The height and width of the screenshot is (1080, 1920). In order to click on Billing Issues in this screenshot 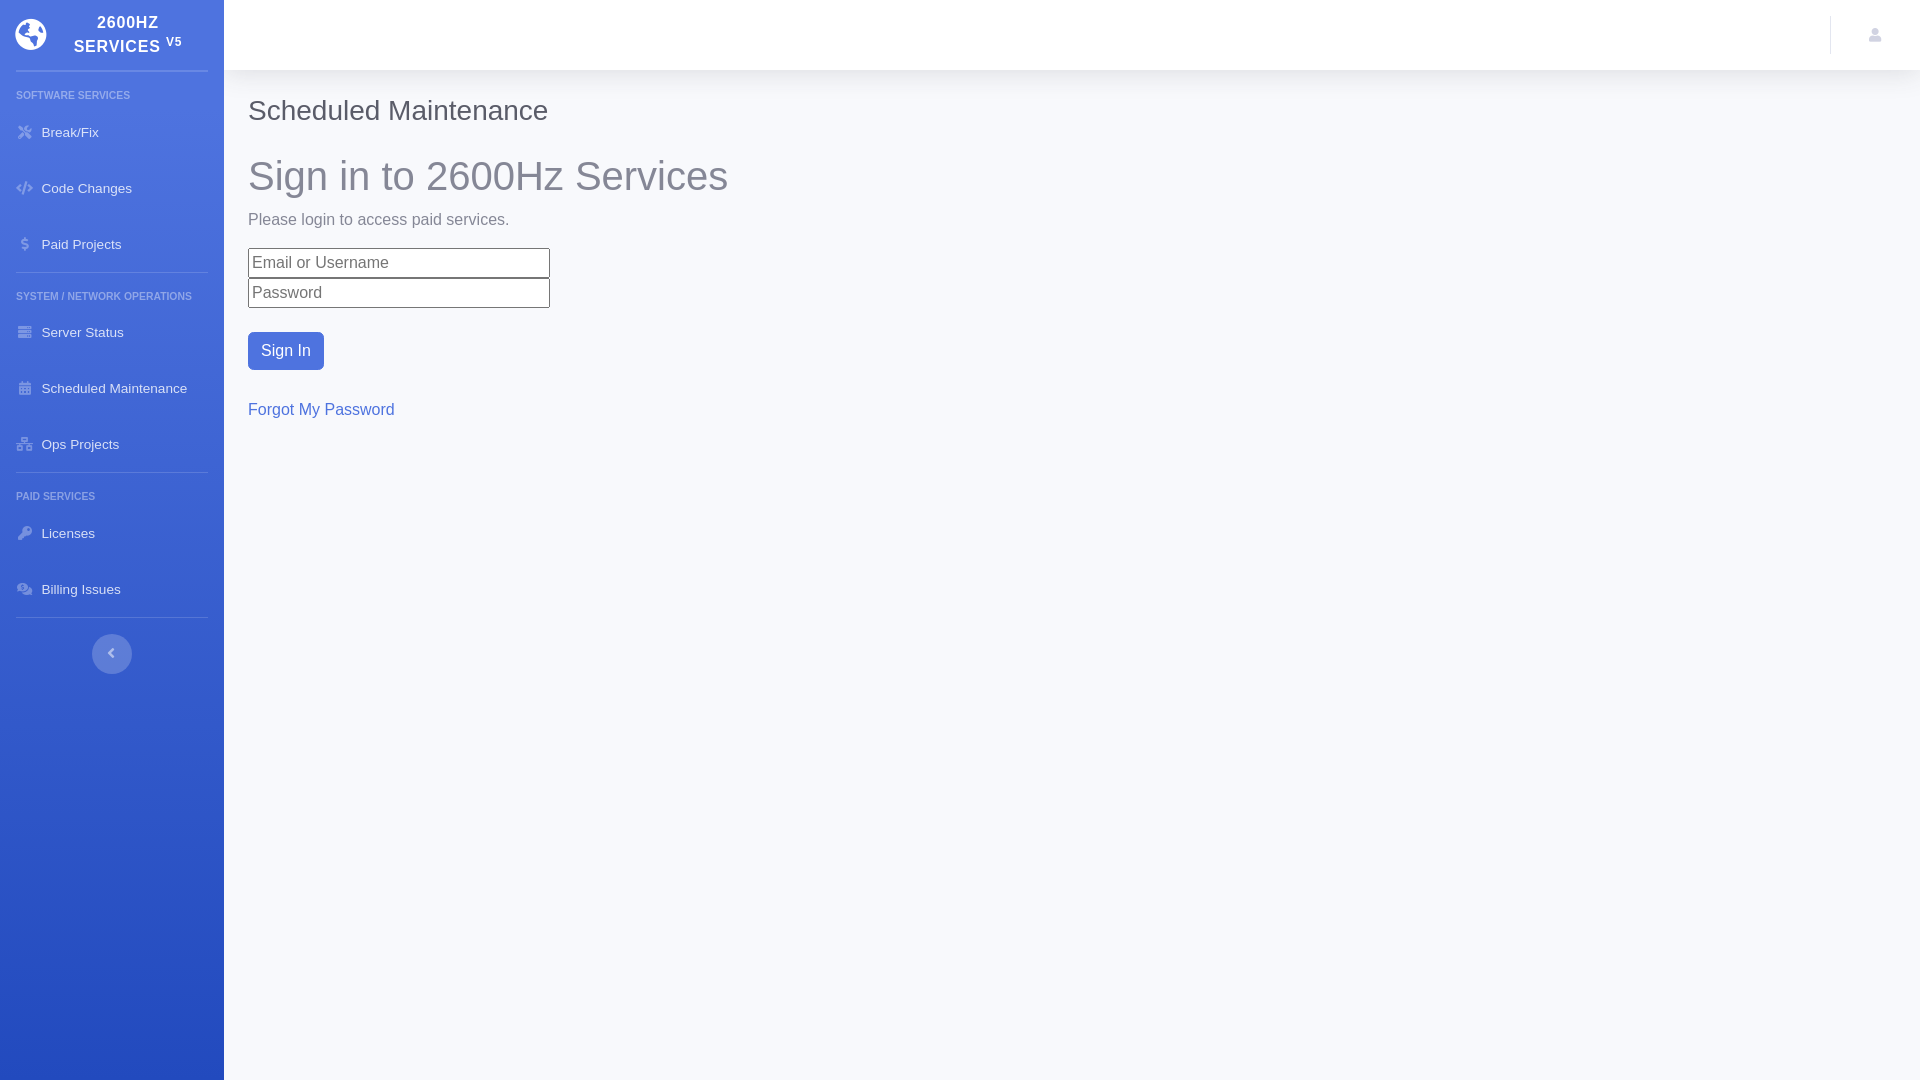, I will do `click(112, 589)`.